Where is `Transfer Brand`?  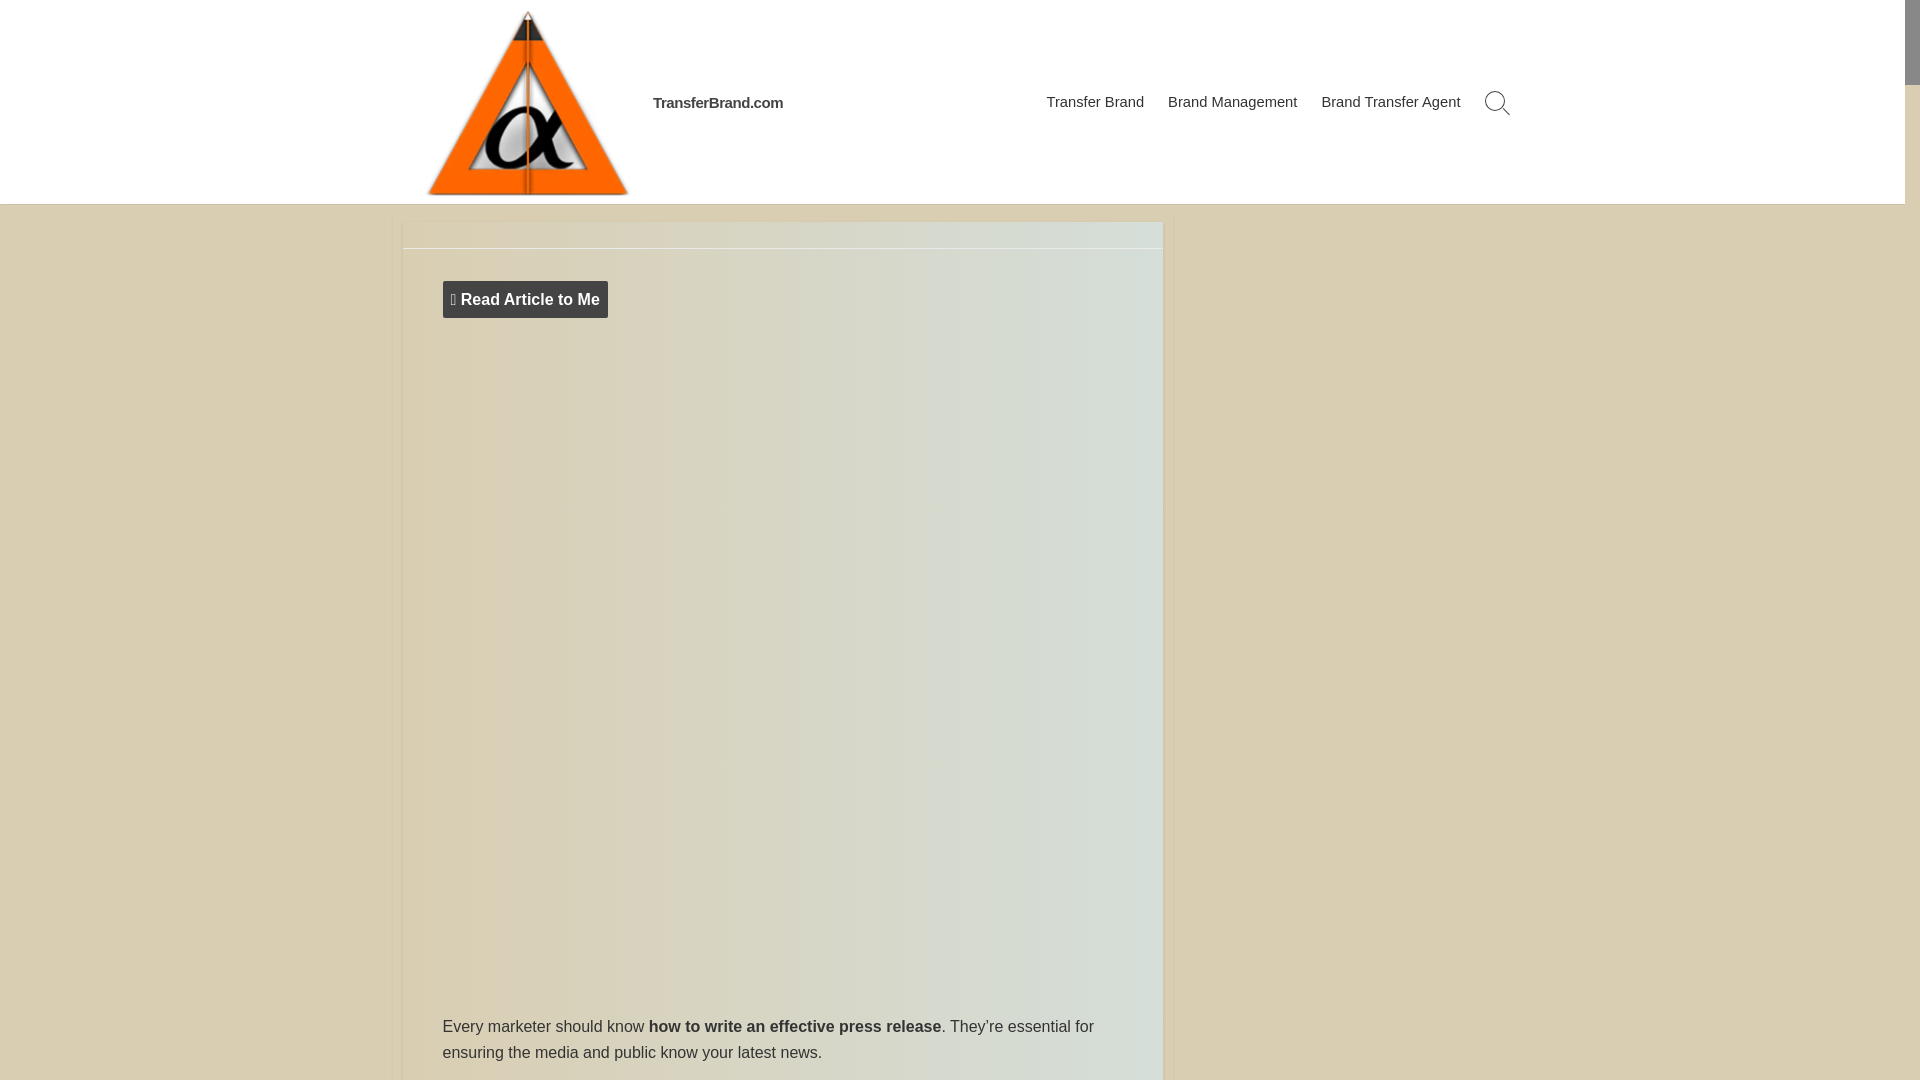 Transfer Brand is located at coordinates (1094, 102).